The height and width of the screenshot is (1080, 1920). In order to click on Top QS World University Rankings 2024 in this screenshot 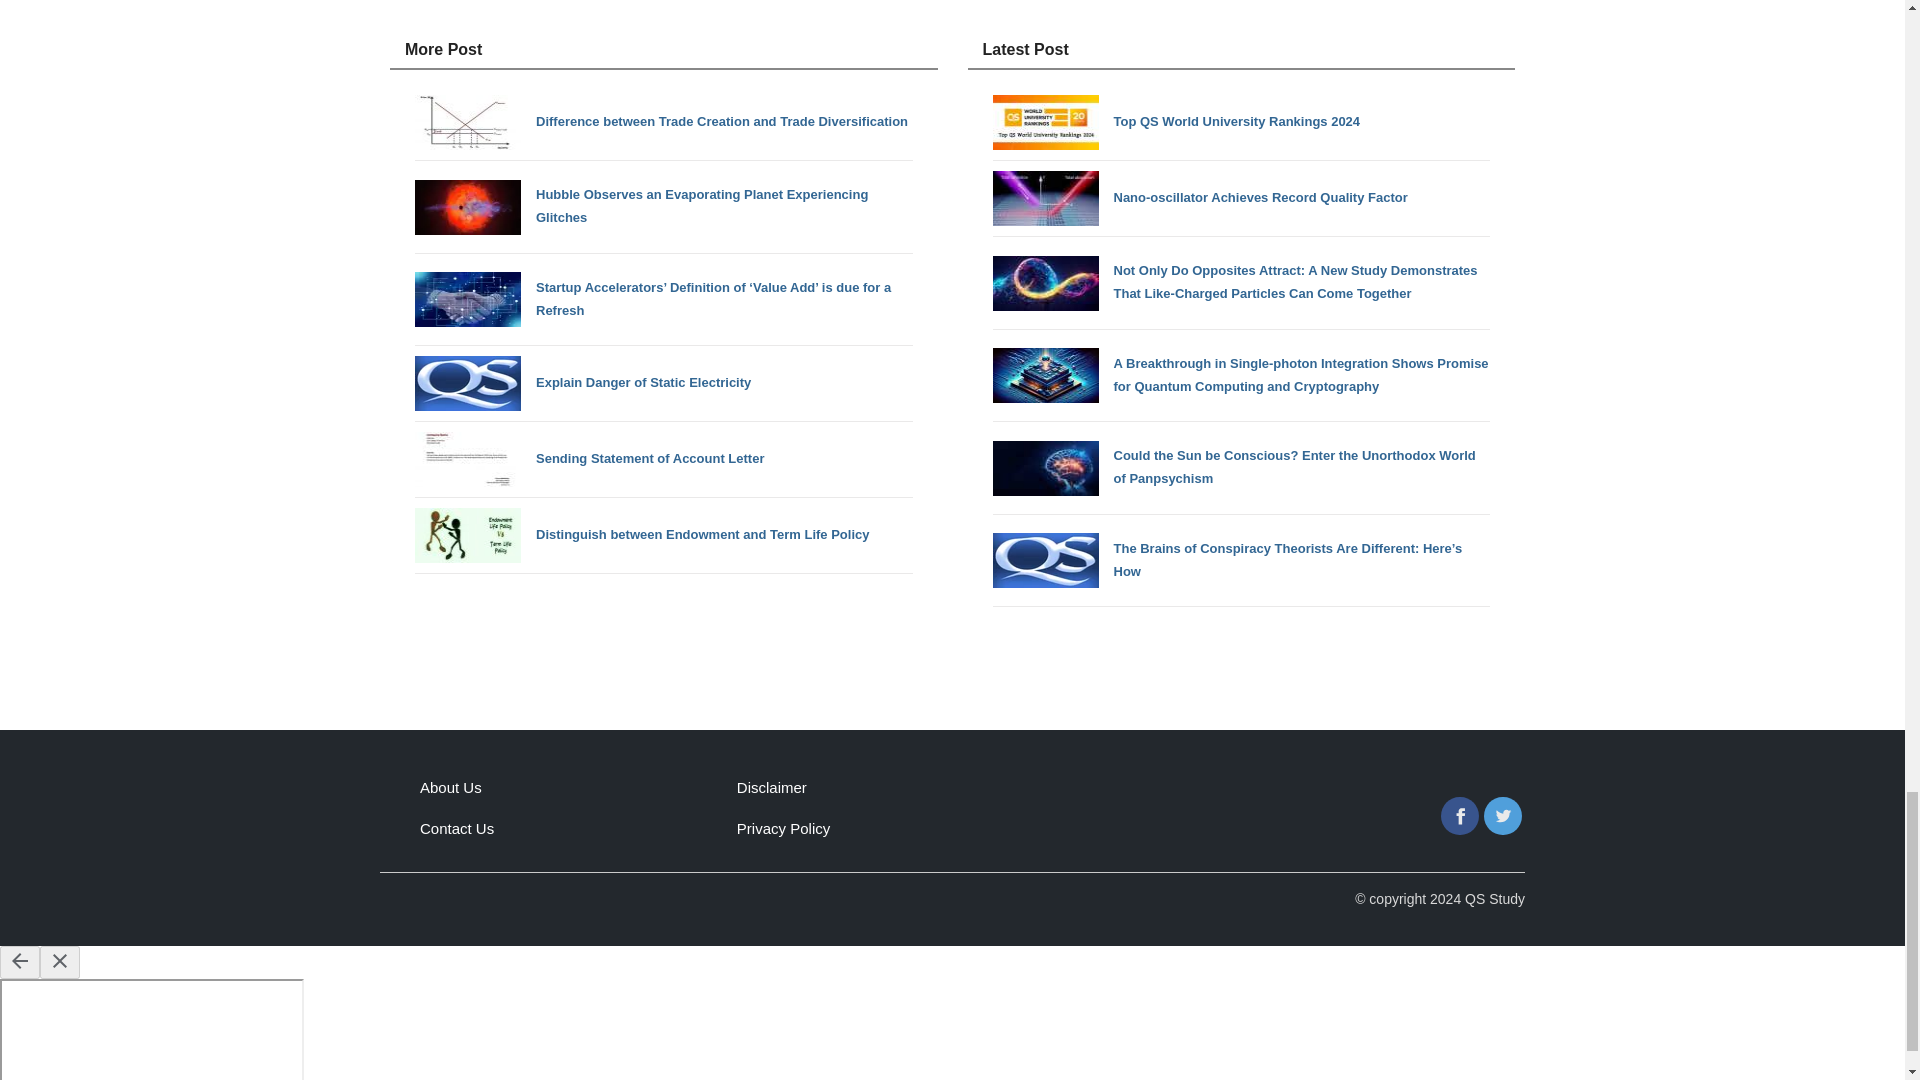, I will do `click(1240, 122)`.